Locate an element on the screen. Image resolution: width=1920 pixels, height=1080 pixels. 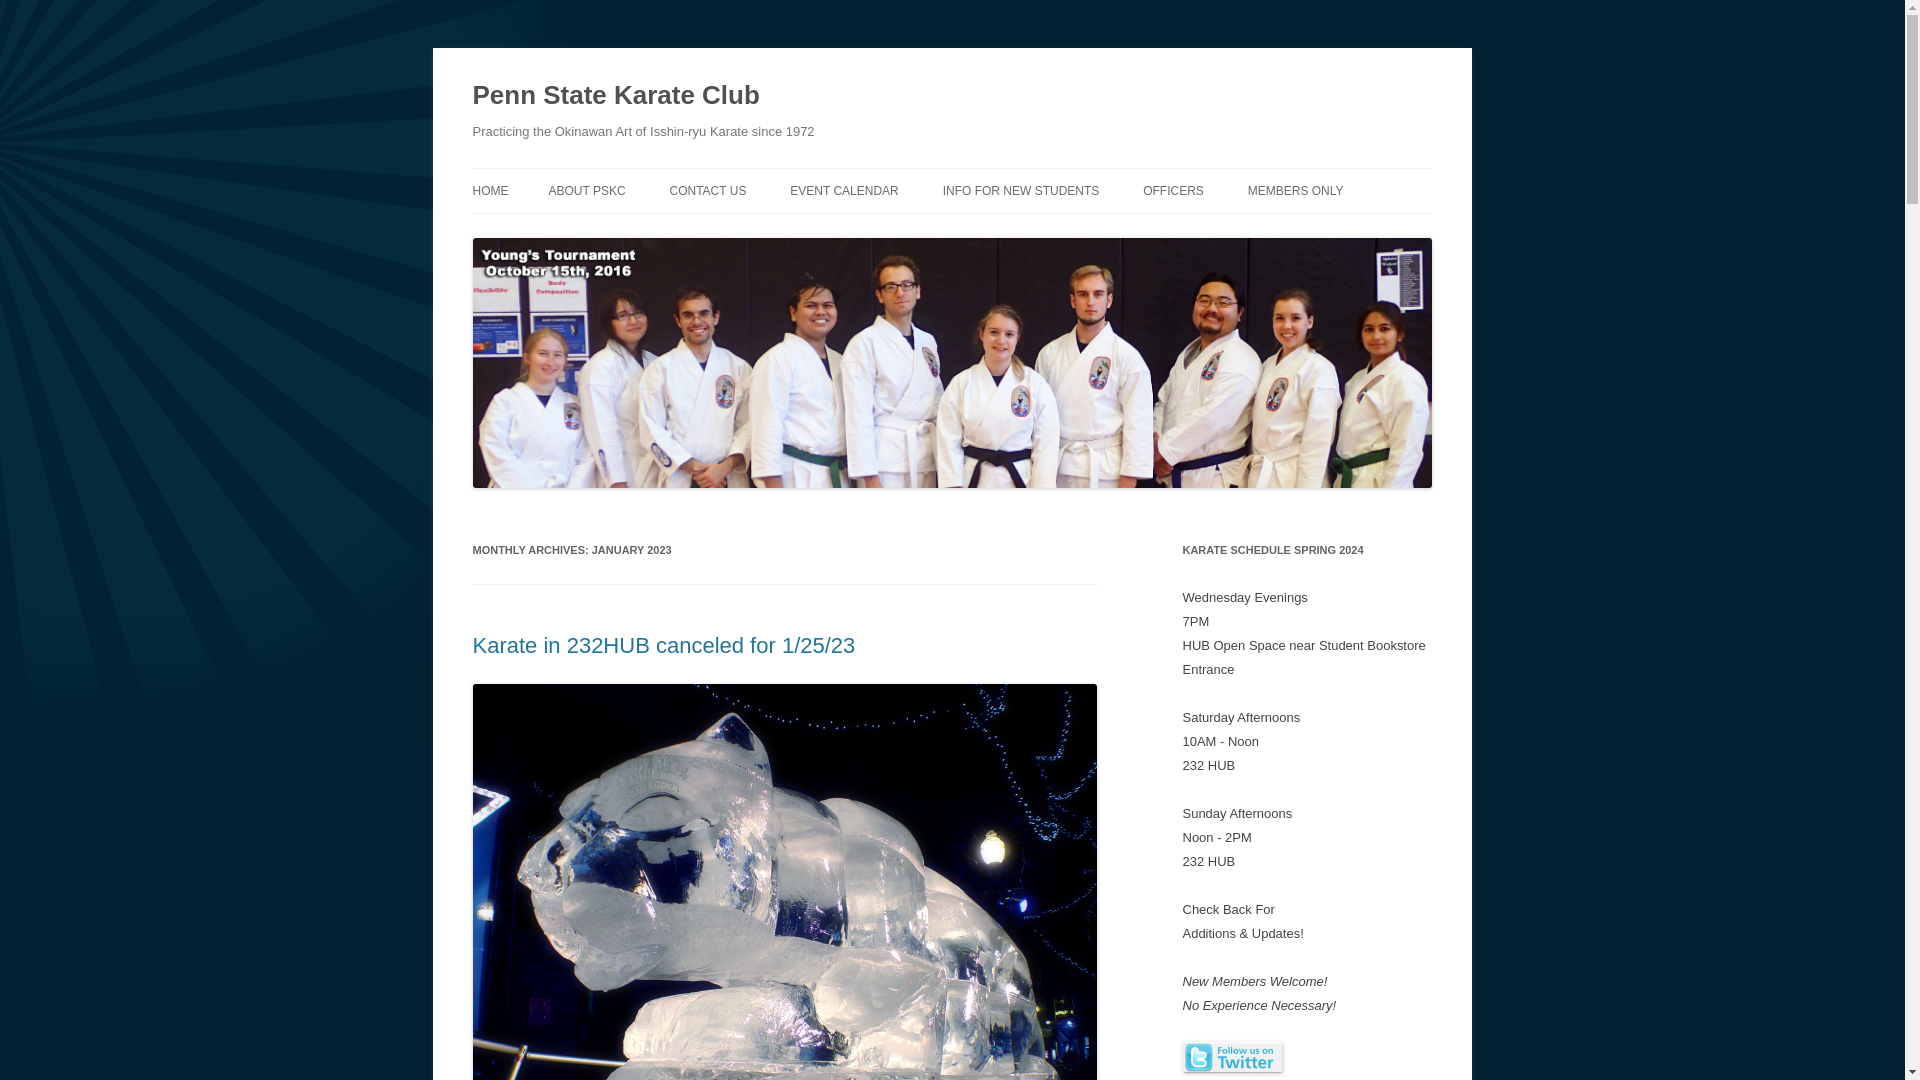
MEMBERS ONLY is located at coordinates (1296, 190).